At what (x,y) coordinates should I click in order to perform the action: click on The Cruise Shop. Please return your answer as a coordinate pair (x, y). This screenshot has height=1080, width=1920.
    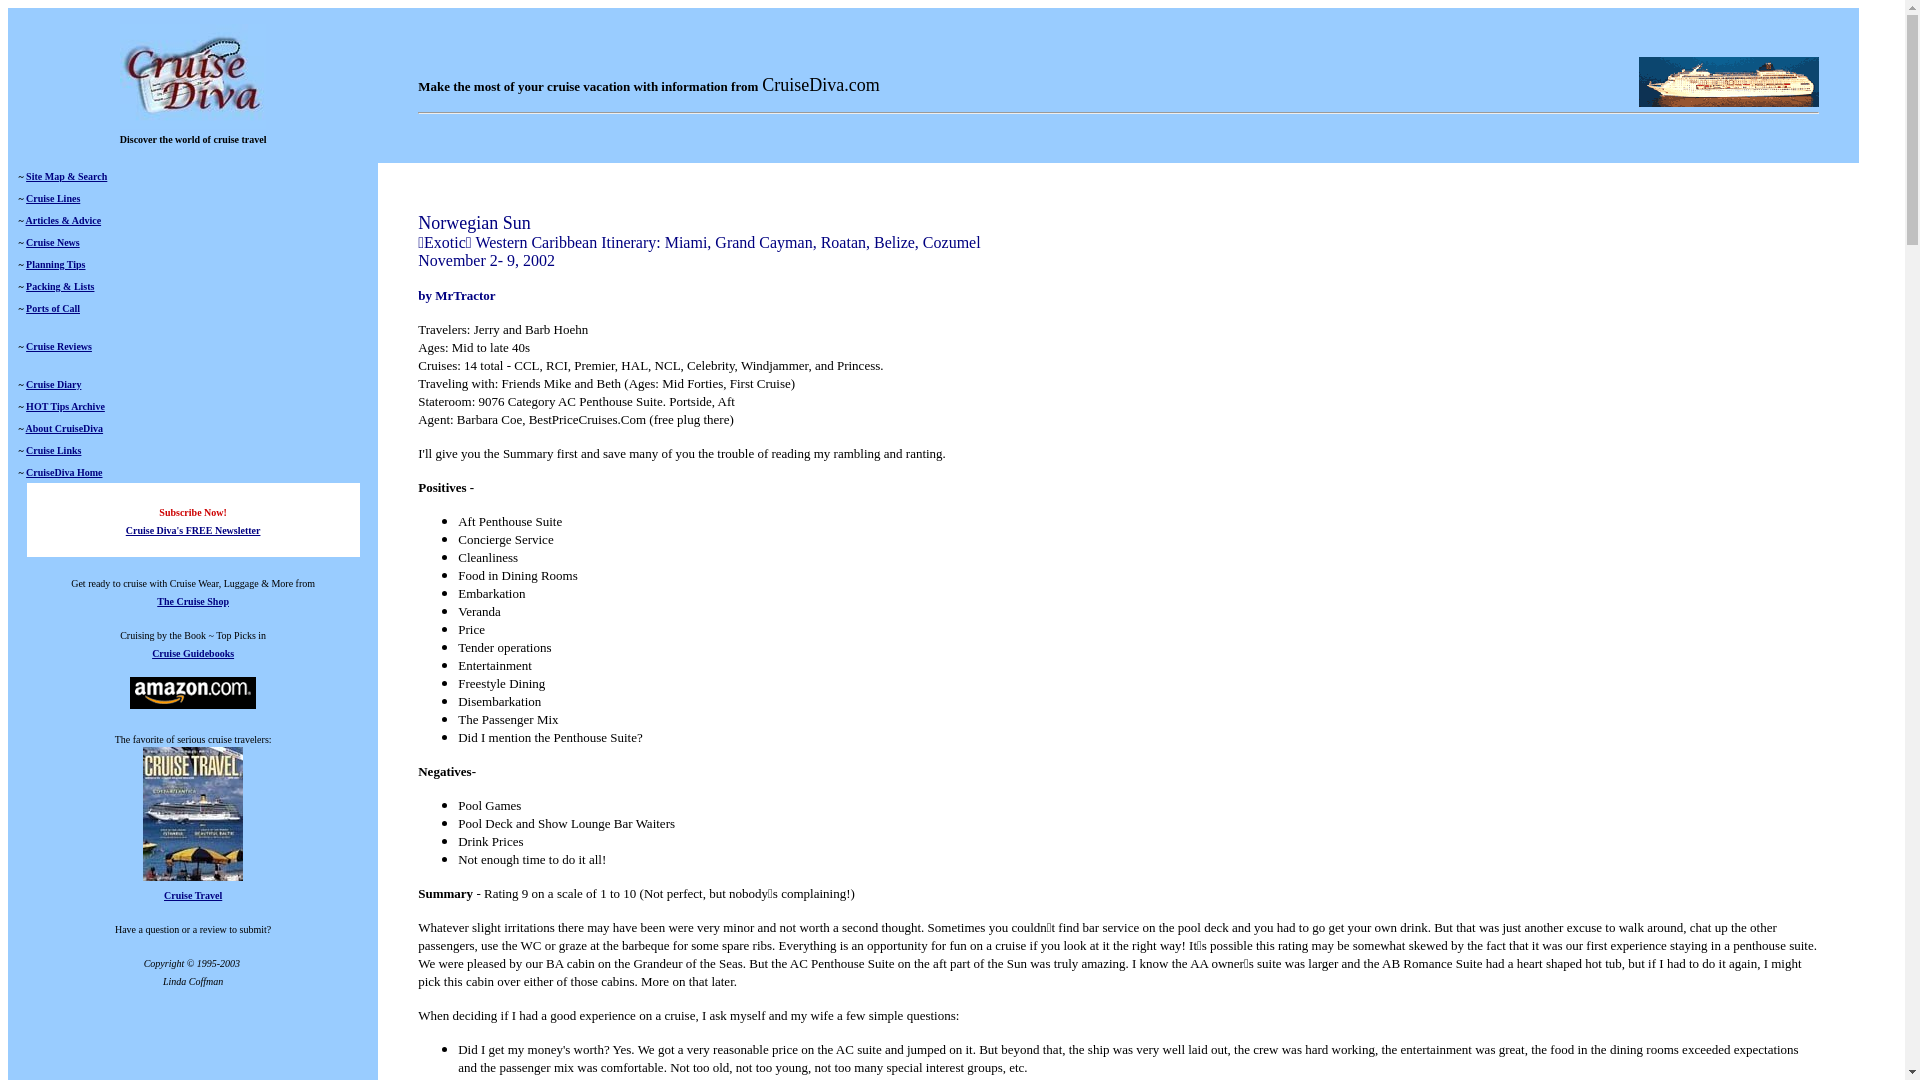
    Looking at the image, I should click on (192, 599).